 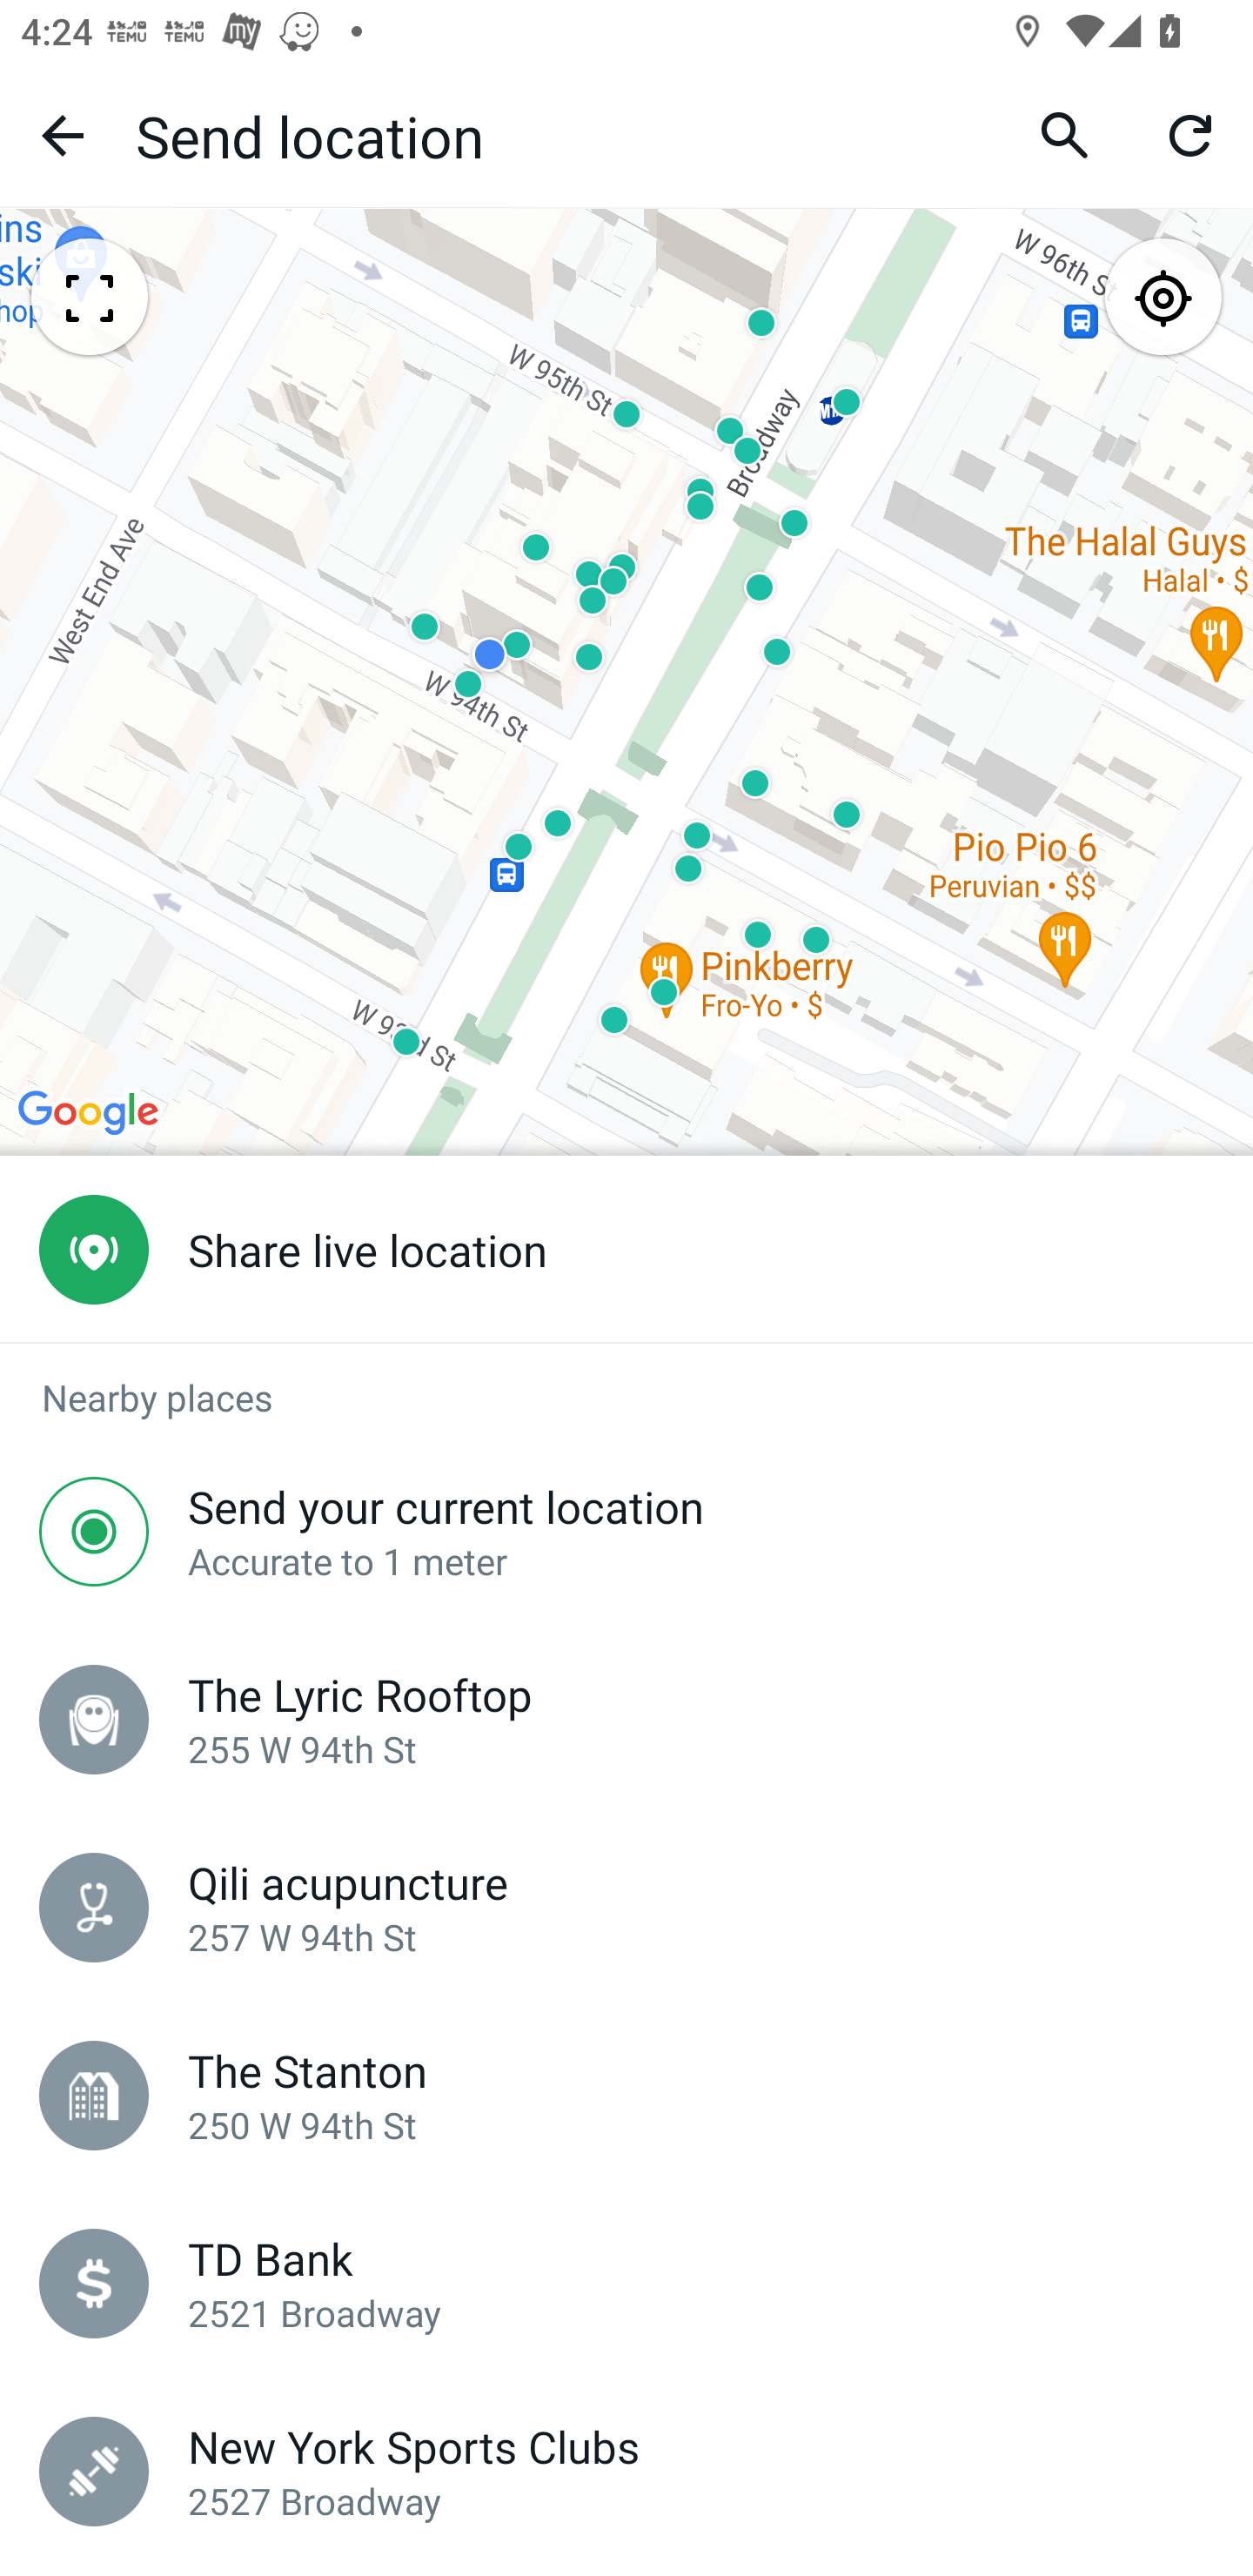 What do you see at coordinates (1163, 299) in the screenshot?
I see `Move to your location` at bounding box center [1163, 299].